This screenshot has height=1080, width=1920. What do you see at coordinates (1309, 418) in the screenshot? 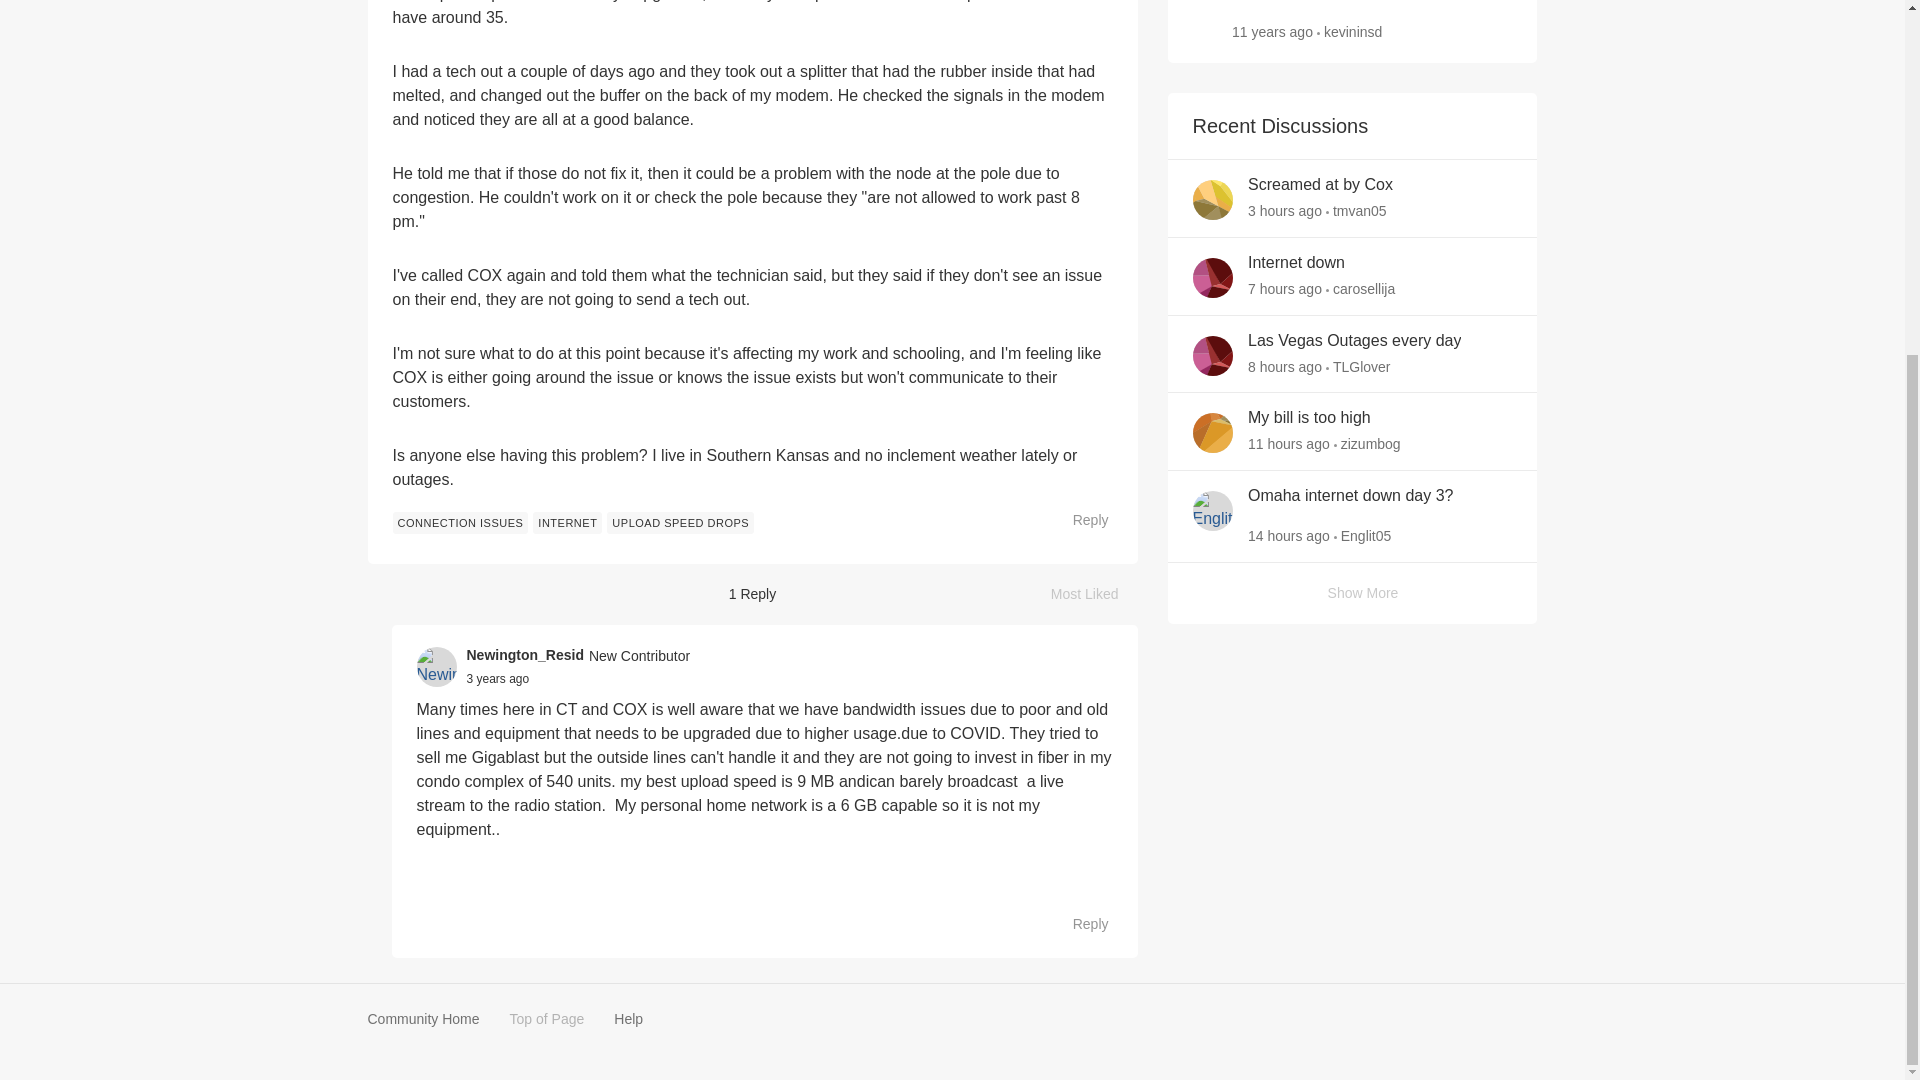
I see `My bill is too high` at bounding box center [1309, 418].